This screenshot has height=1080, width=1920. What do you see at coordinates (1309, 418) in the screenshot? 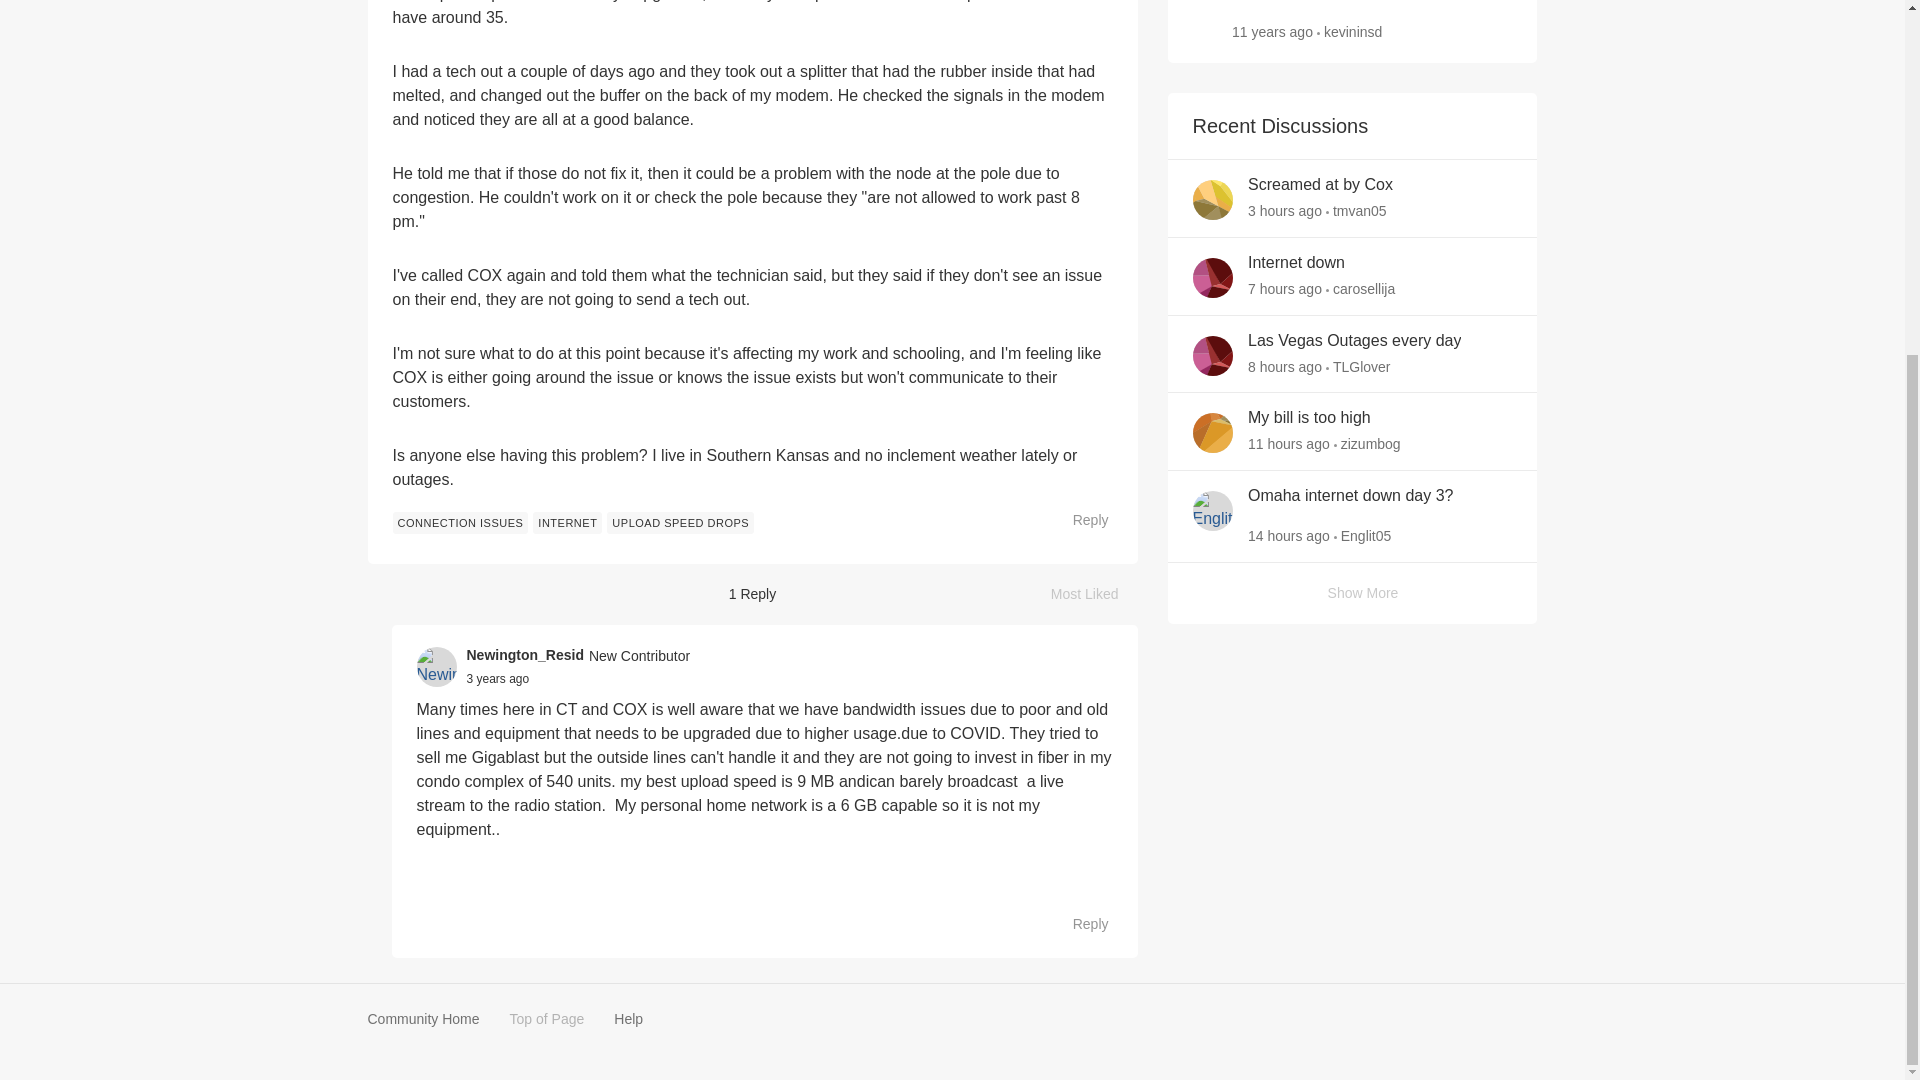
I see `My bill is too high` at bounding box center [1309, 418].